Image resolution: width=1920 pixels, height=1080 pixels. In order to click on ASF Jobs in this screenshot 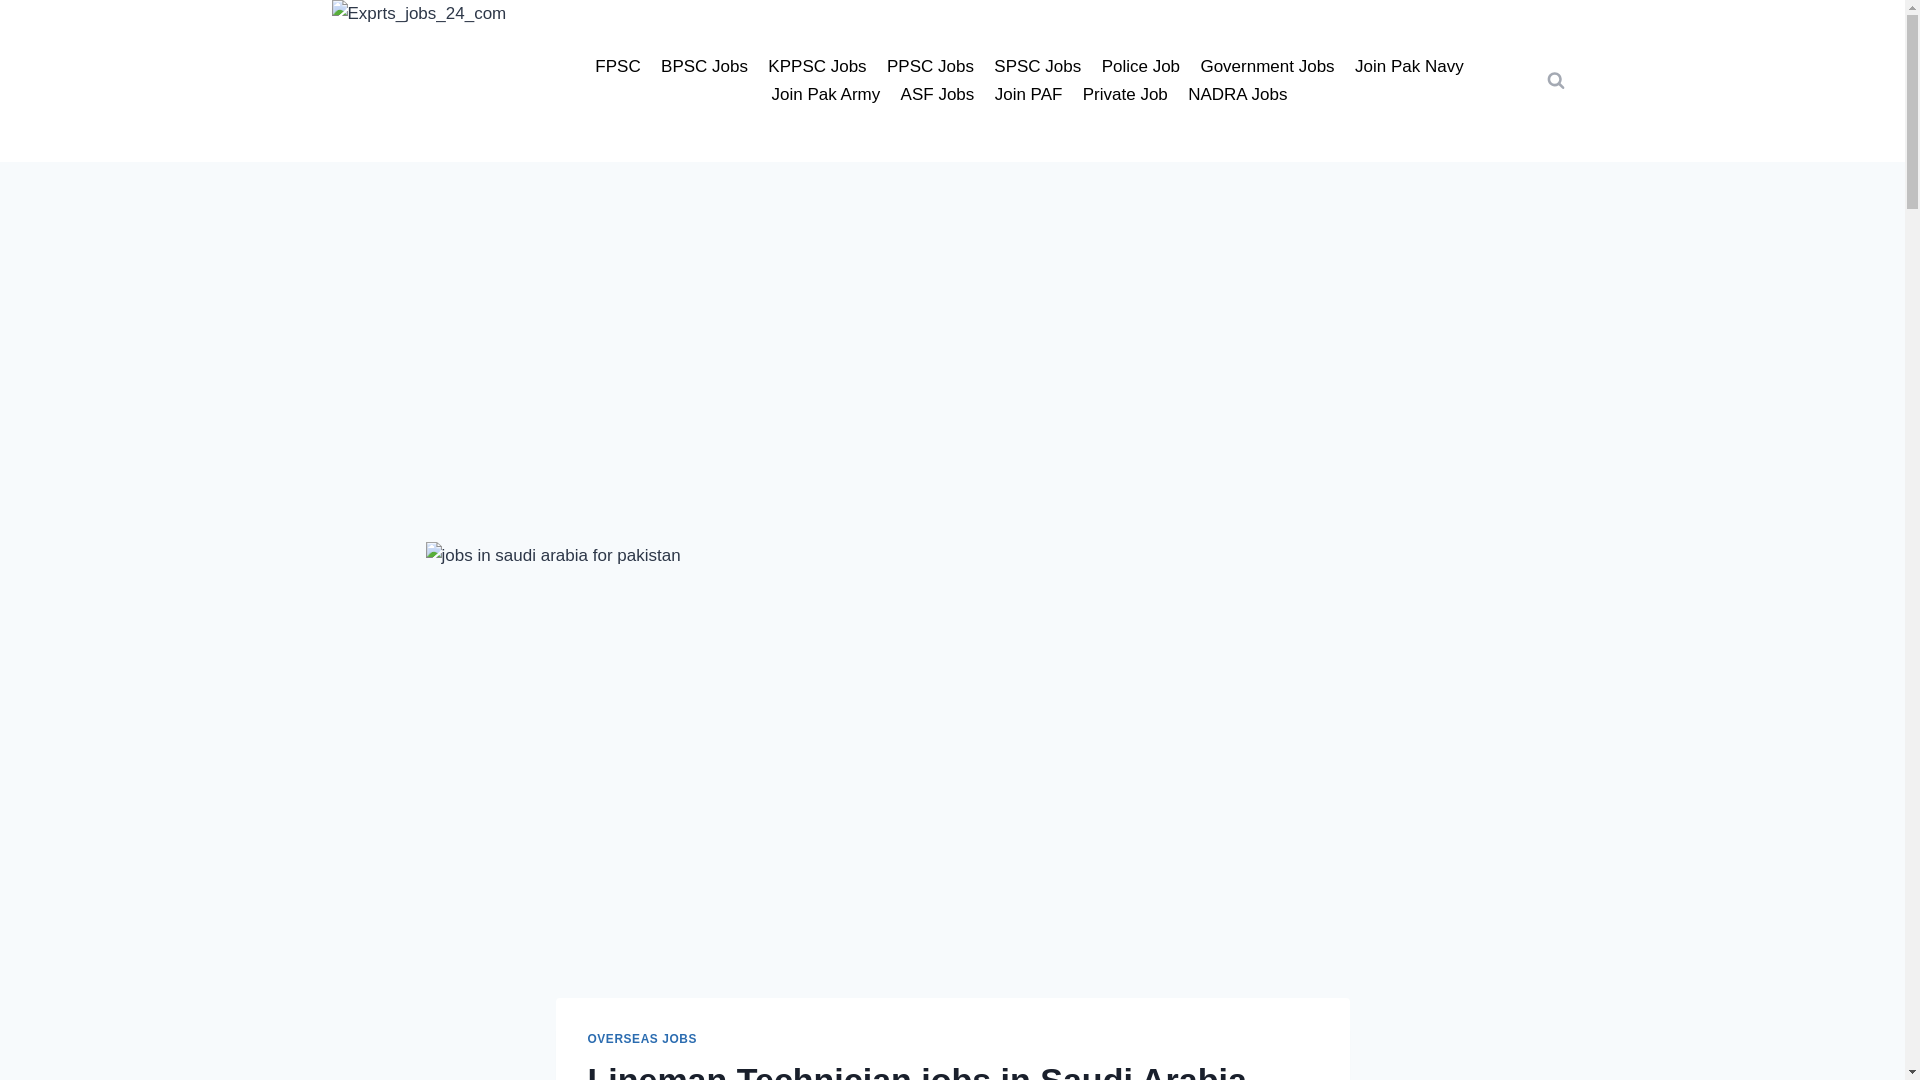, I will do `click(936, 96)`.